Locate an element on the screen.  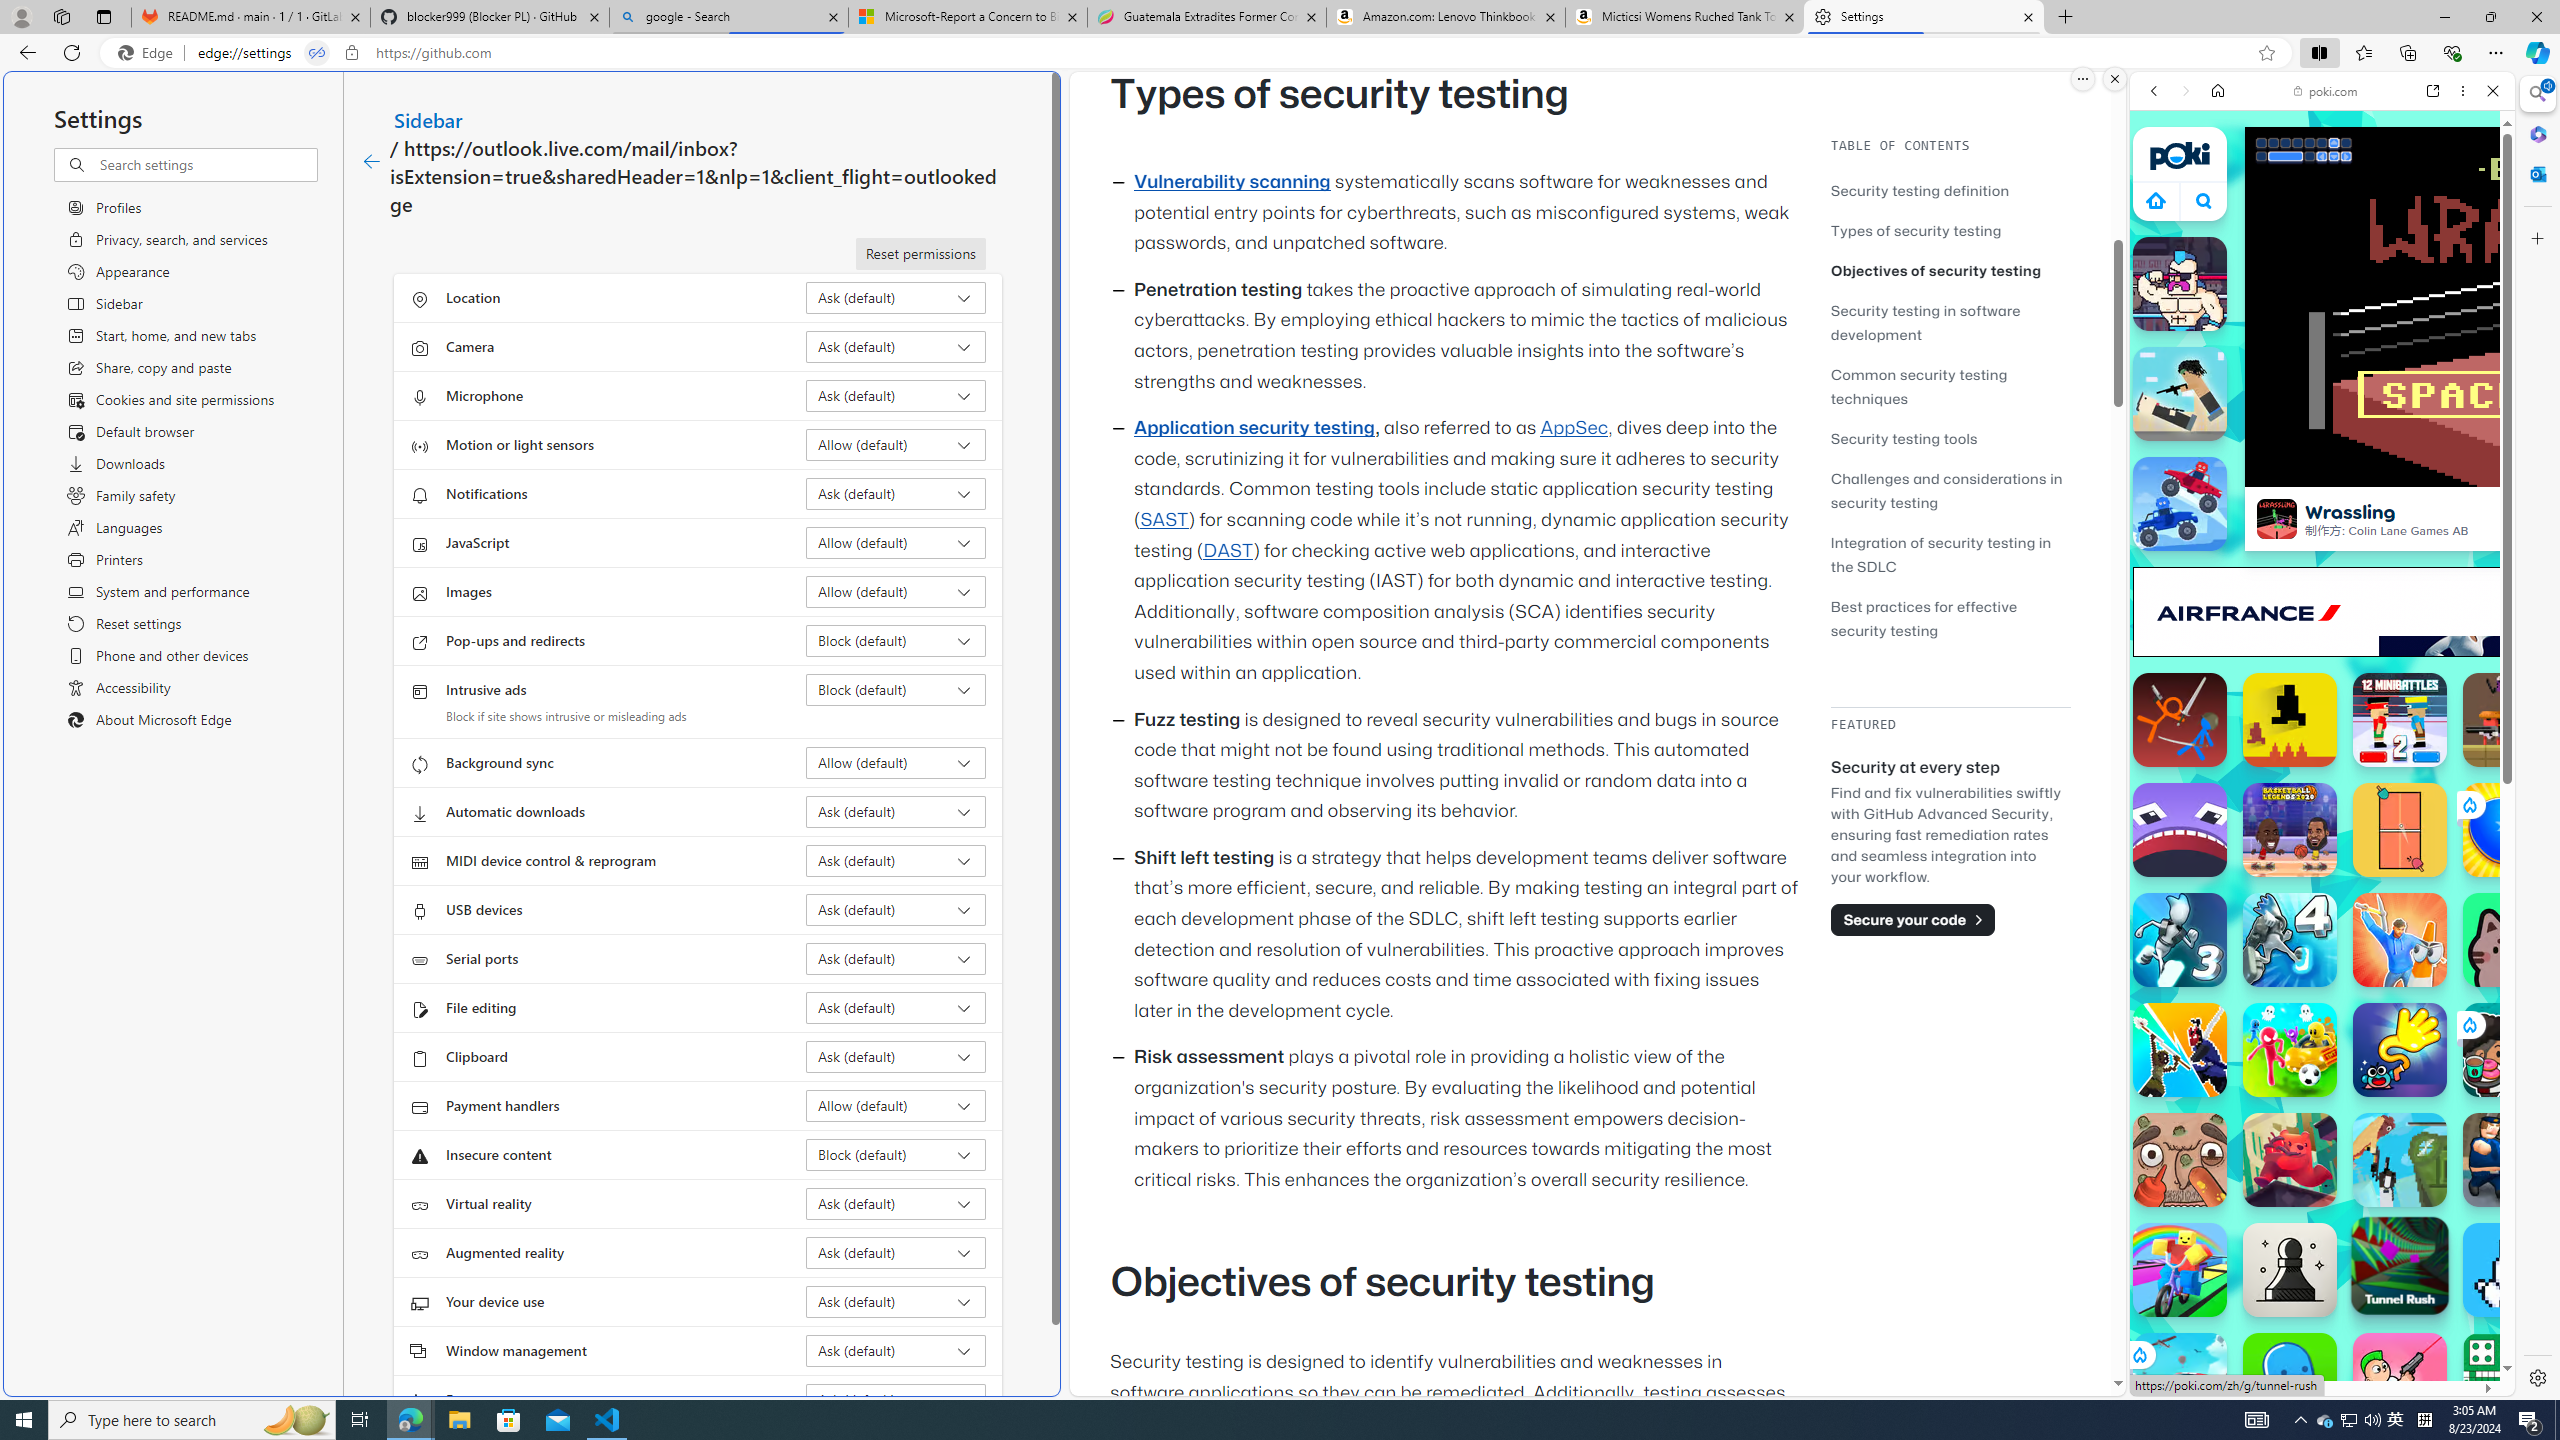
Security testing definition is located at coordinates (1920, 190).